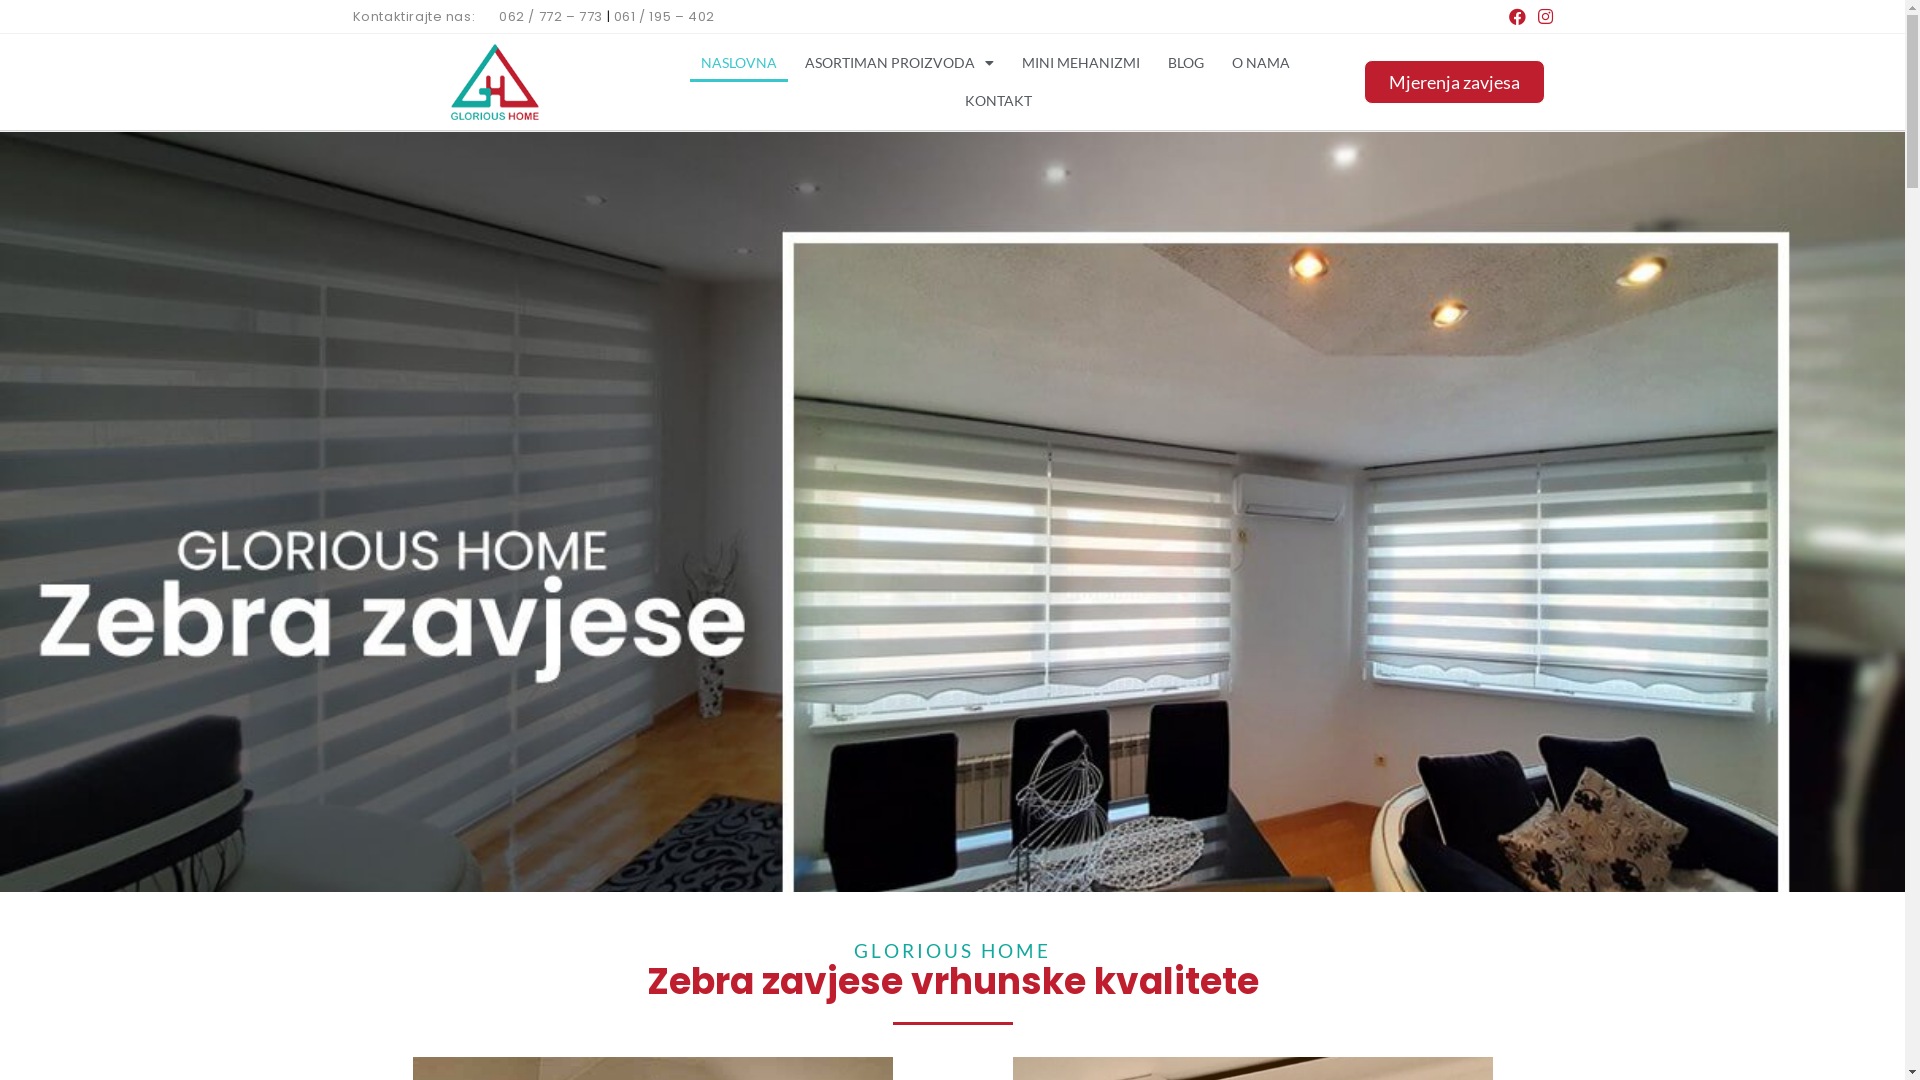 The height and width of the screenshot is (1080, 1920). What do you see at coordinates (739, 63) in the screenshot?
I see `NASLOVNA` at bounding box center [739, 63].